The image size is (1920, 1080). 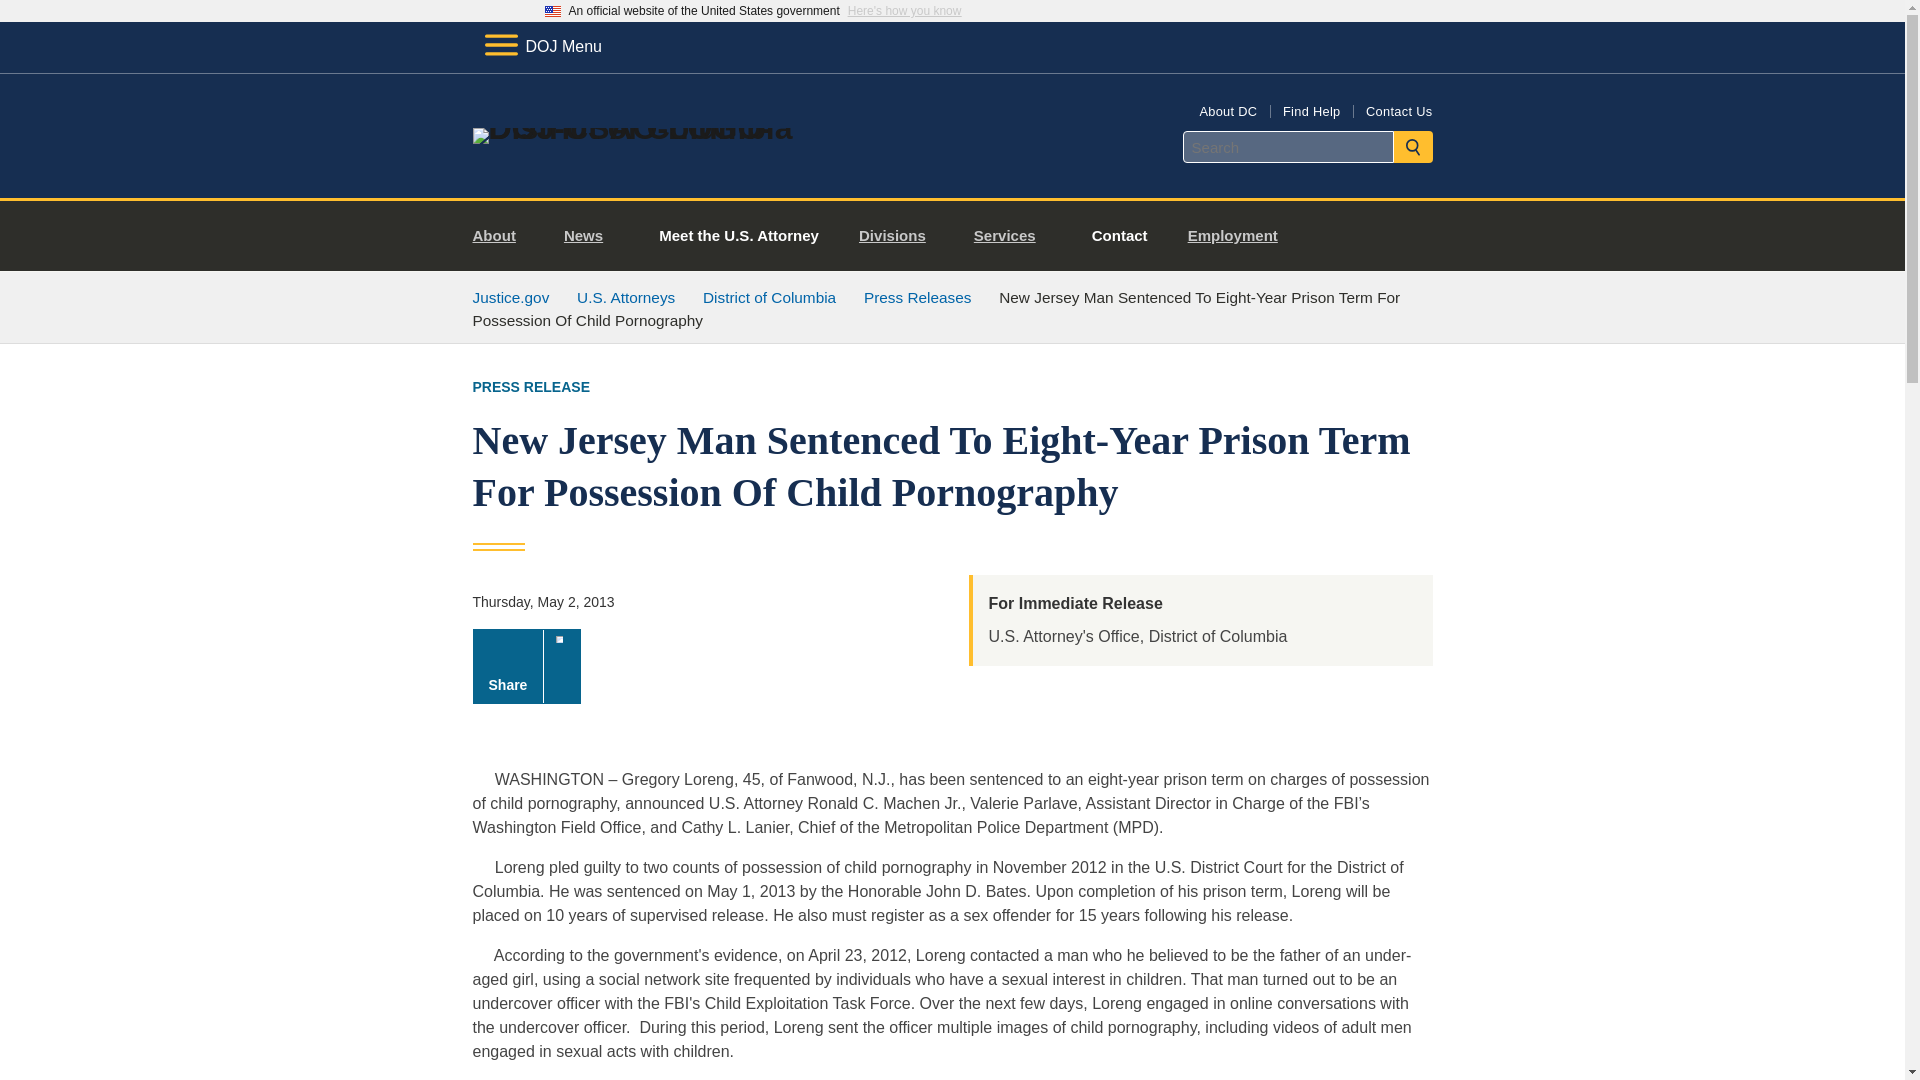 What do you see at coordinates (1228, 110) in the screenshot?
I see `About DC` at bounding box center [1228, 110].